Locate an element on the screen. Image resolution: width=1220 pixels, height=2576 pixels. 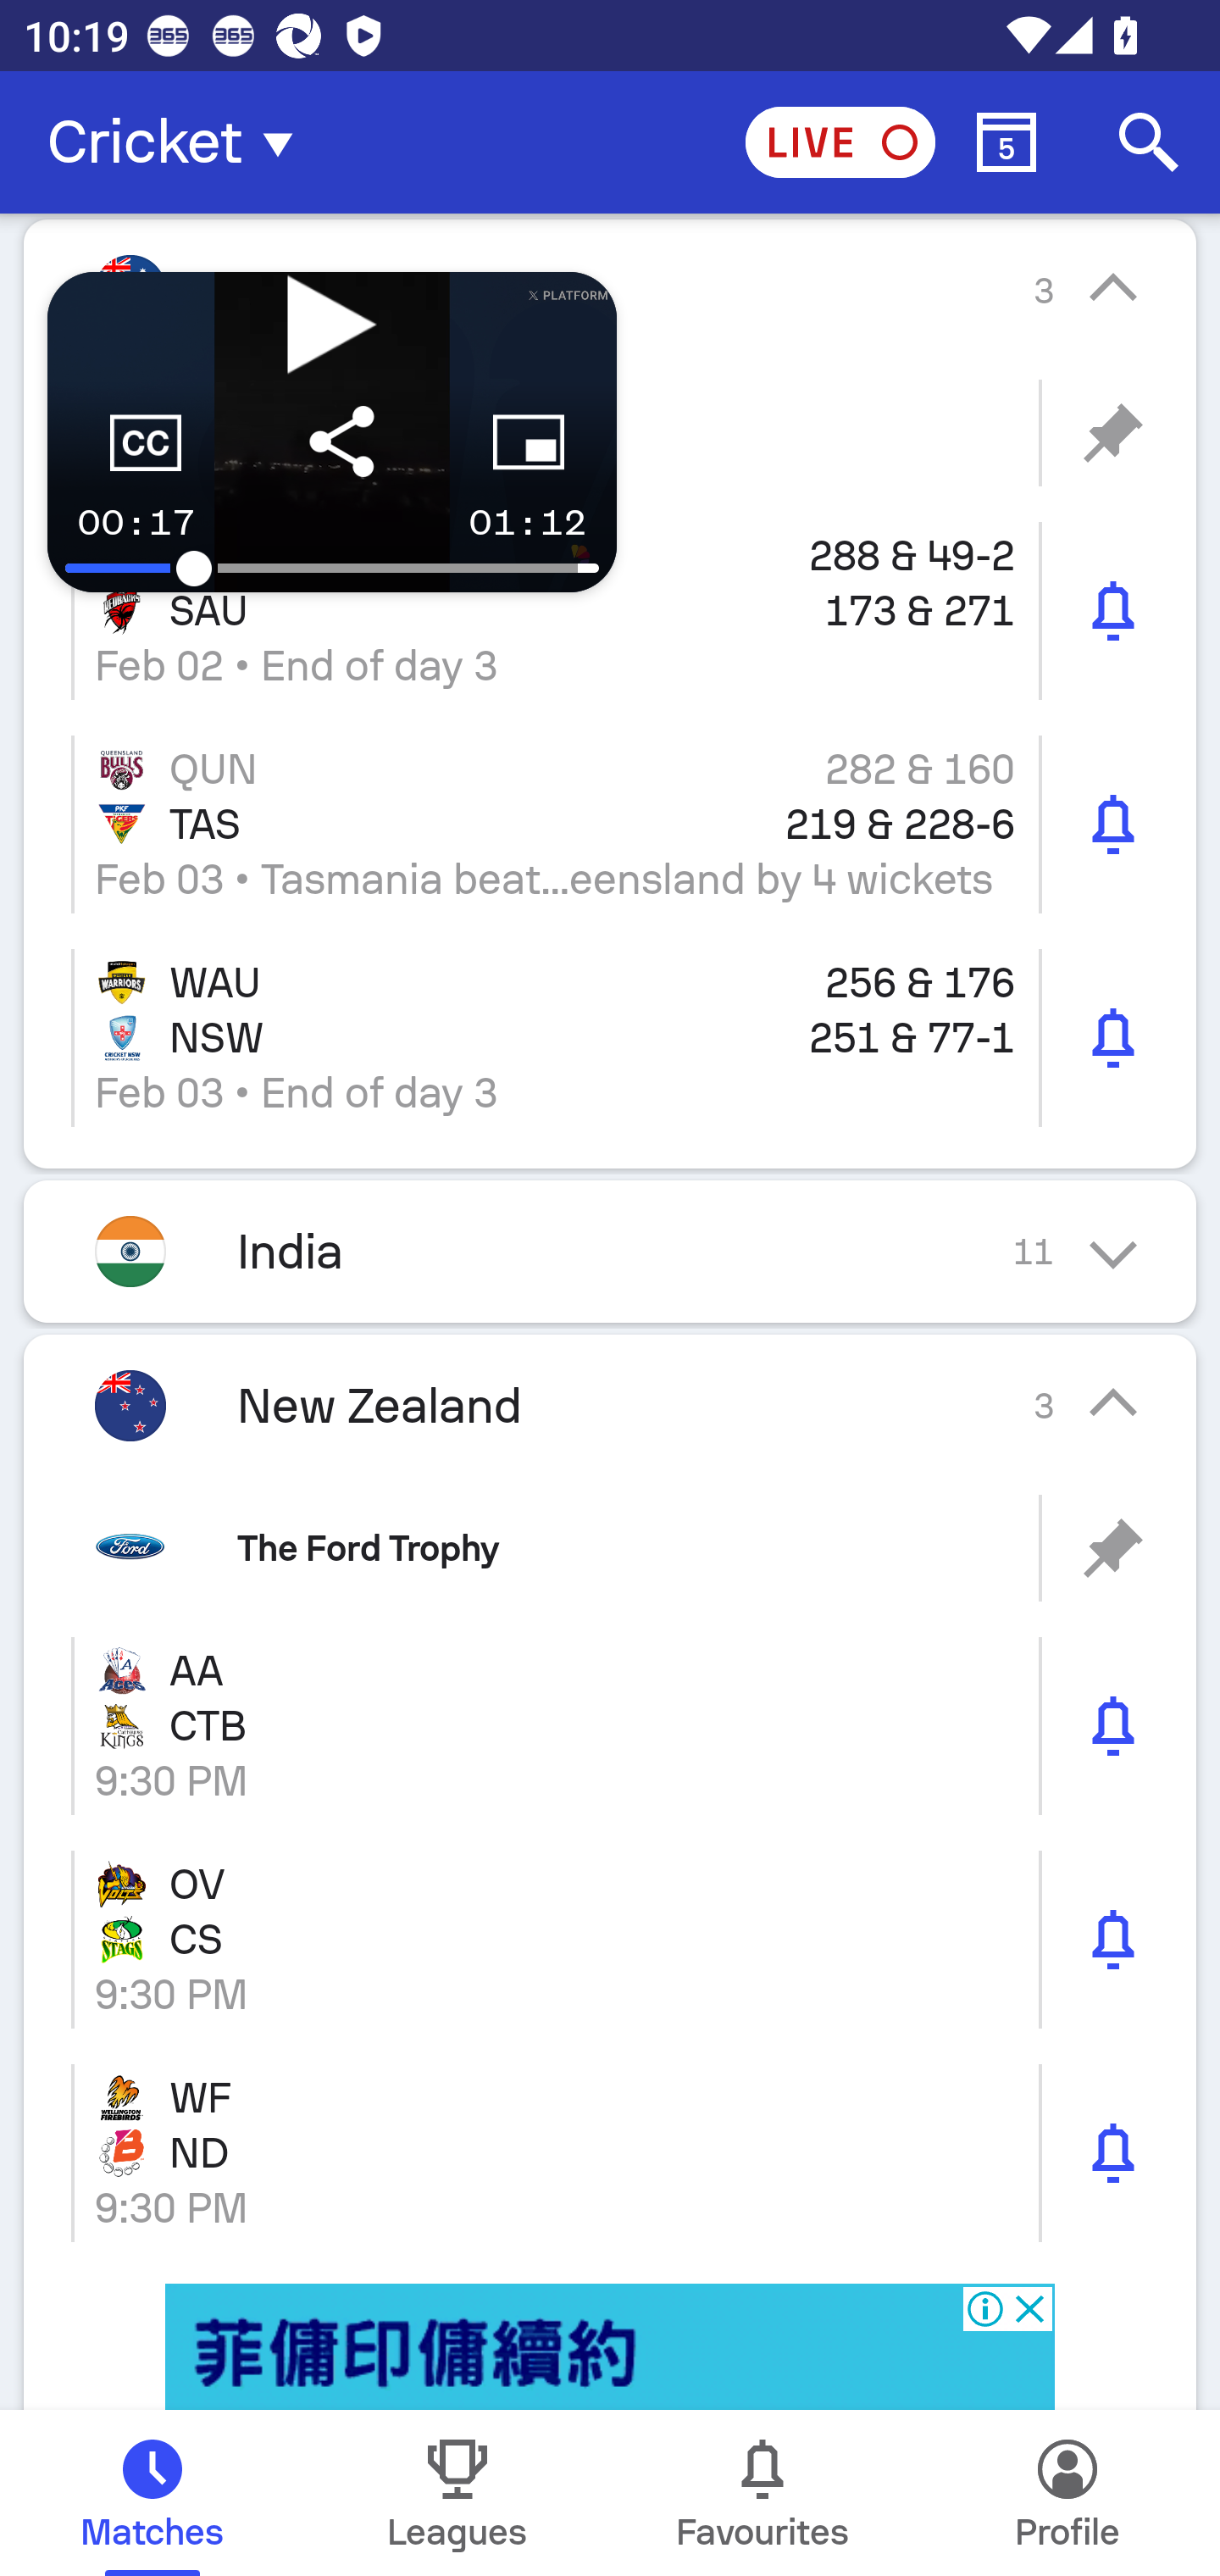
India 11 is located at coordinates (610, 1251).